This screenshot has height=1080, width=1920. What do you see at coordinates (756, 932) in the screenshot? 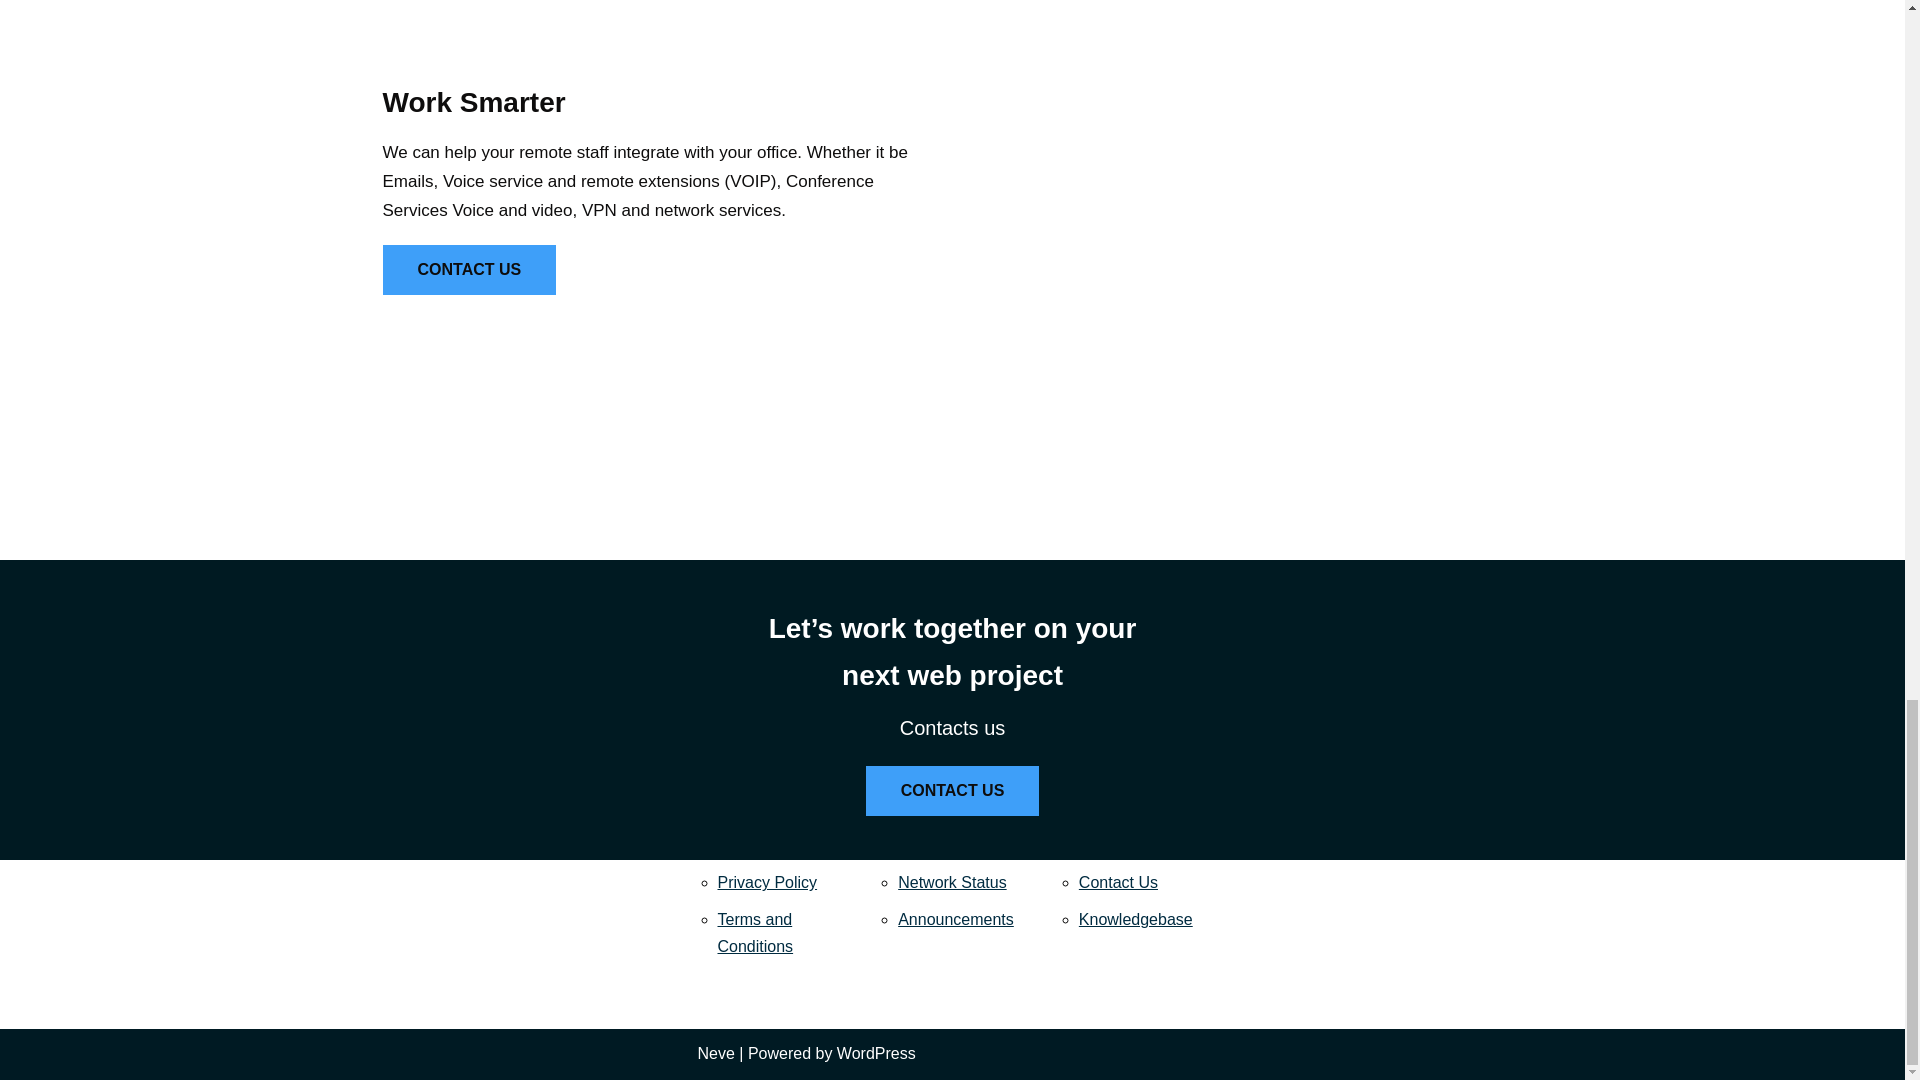
I see `Terms and Conditions` at bounding box center [756, 932].